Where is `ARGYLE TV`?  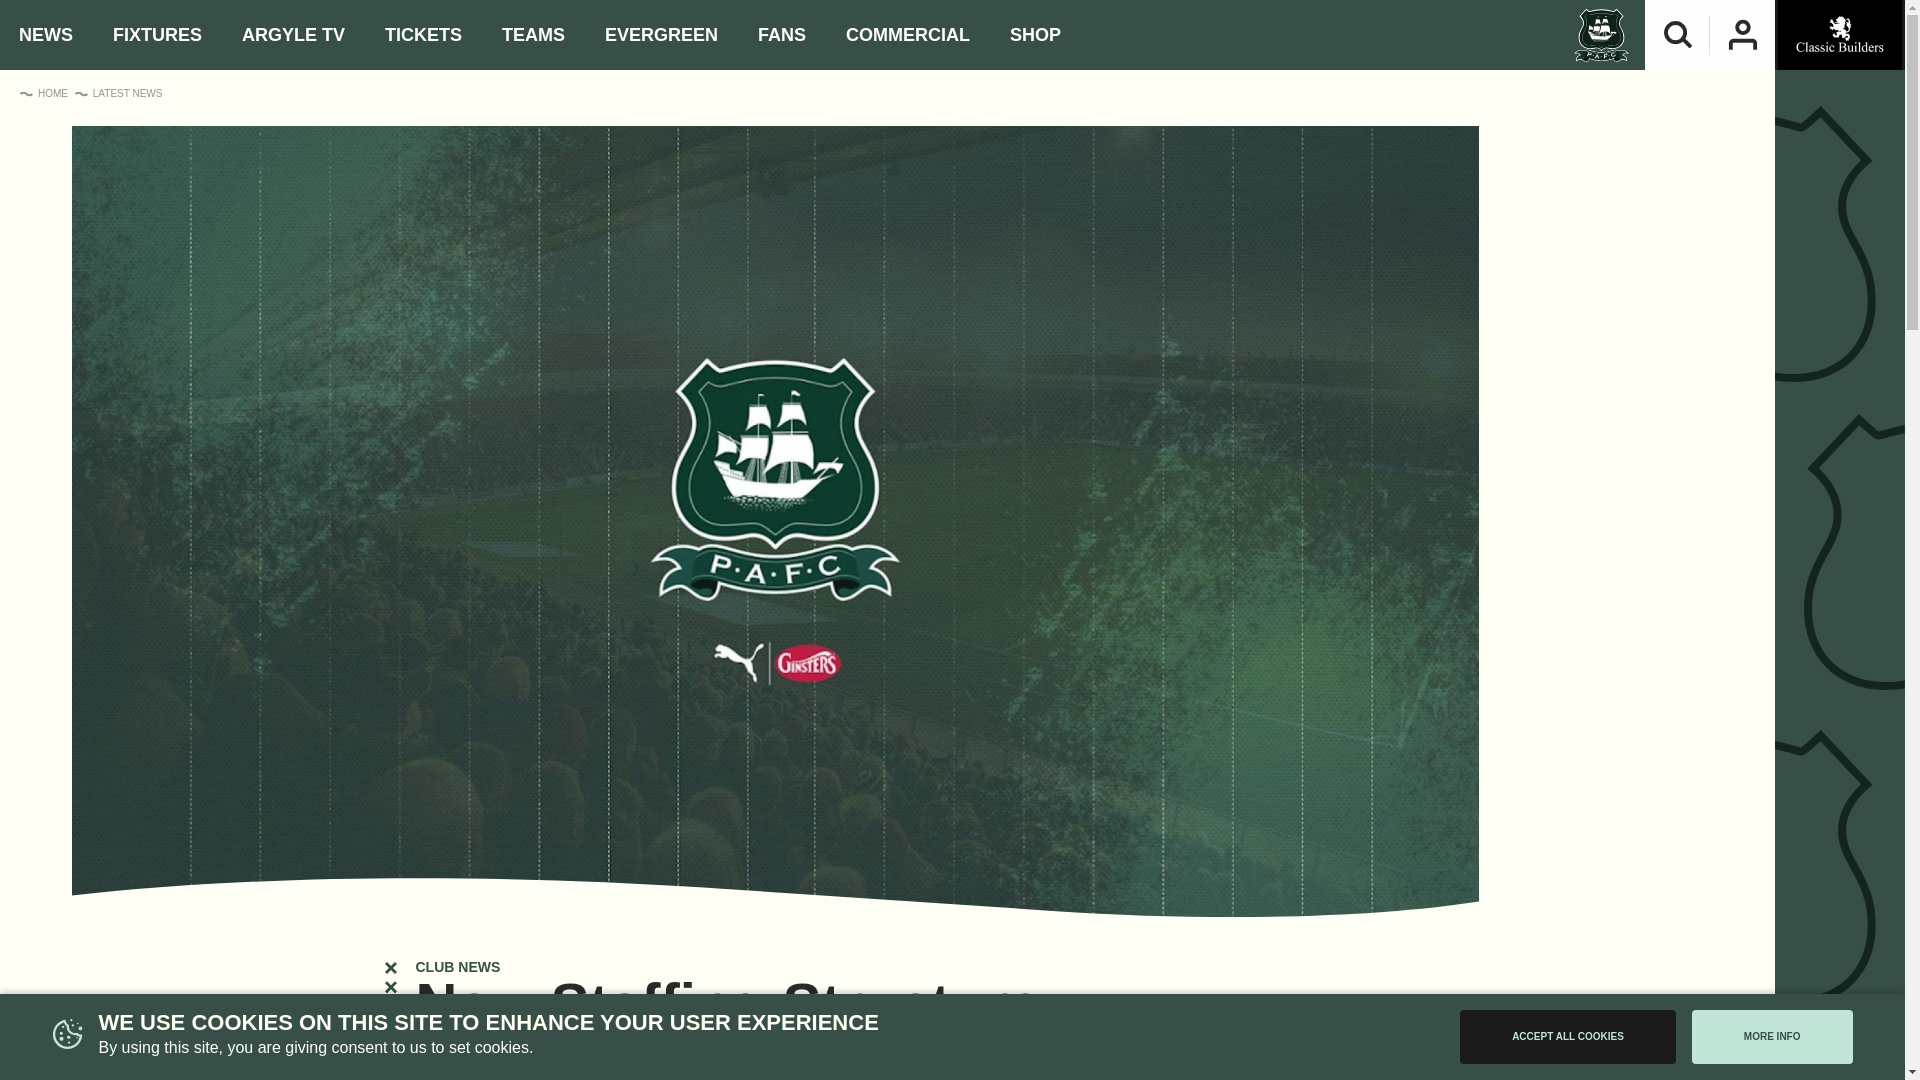
ARGYLE TV is located at coordinates (294, 35).